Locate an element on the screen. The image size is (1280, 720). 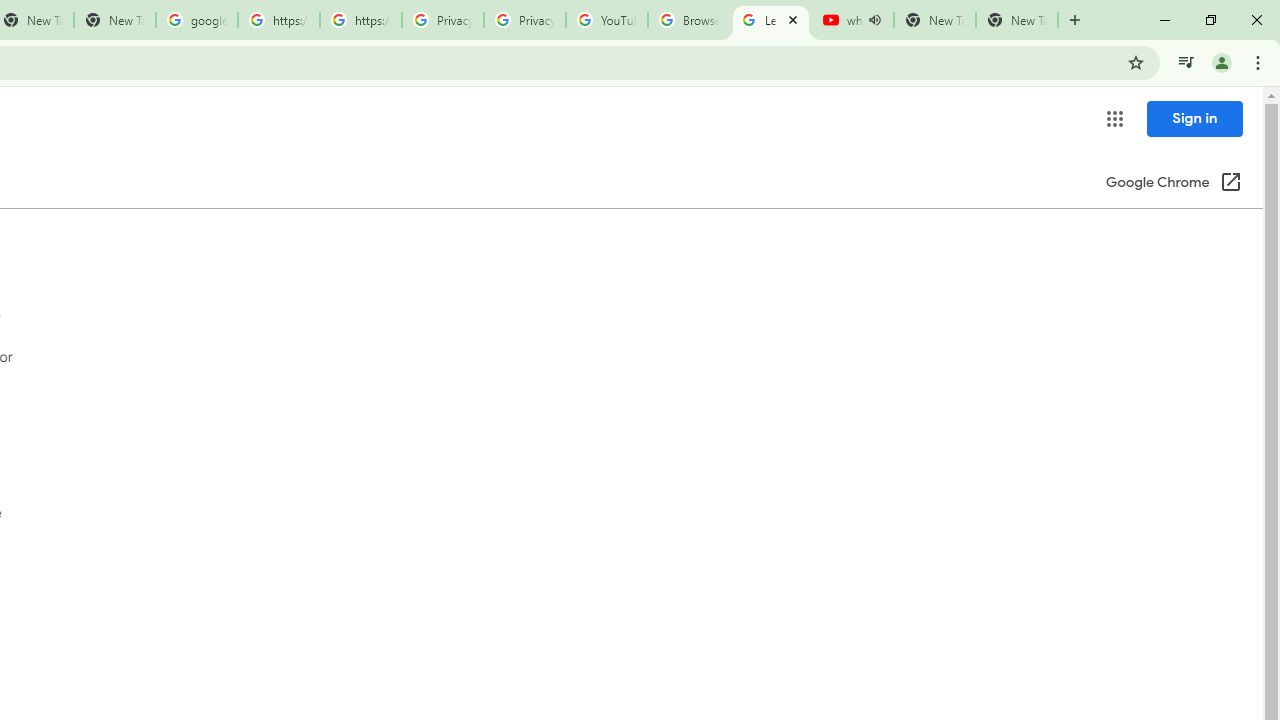
https://scholar.google.com/ is located at coordinates (278, 20).